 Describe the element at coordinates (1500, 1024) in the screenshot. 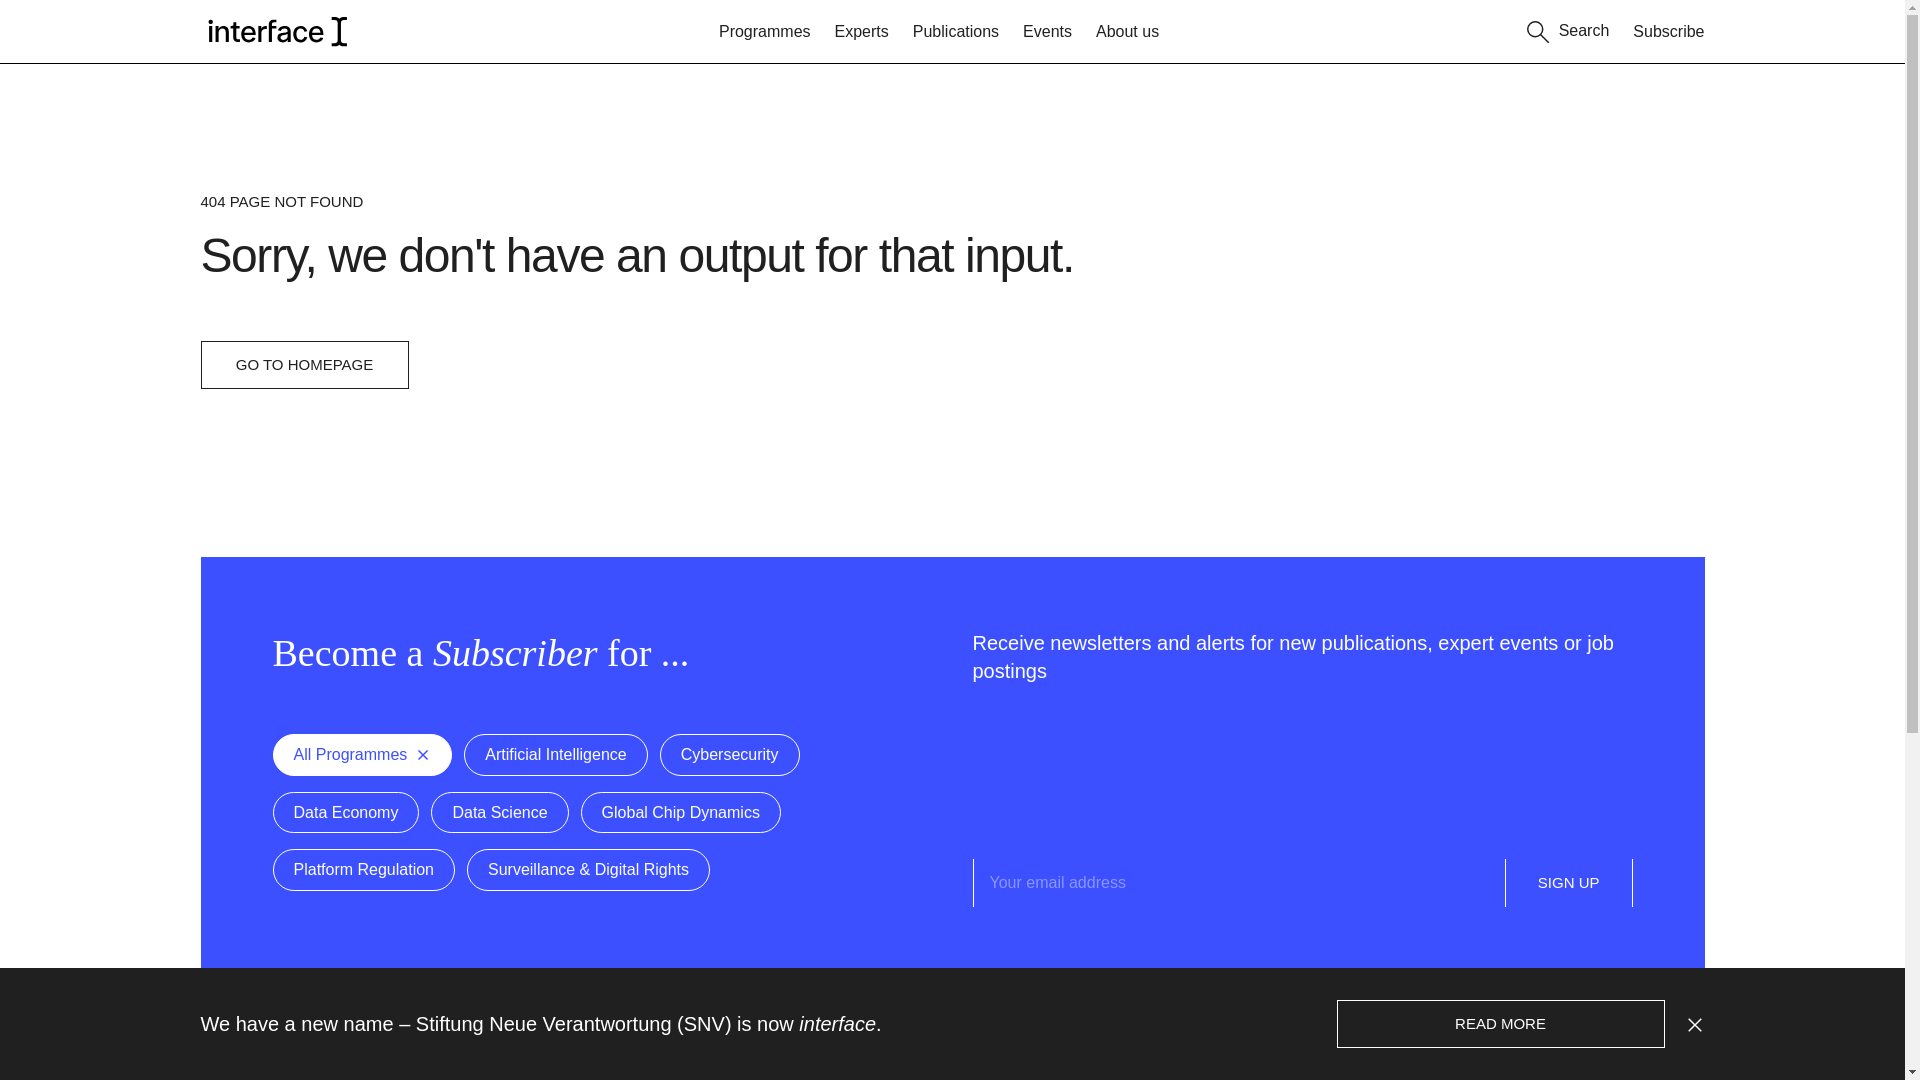

I see `READ MORE` at that location.